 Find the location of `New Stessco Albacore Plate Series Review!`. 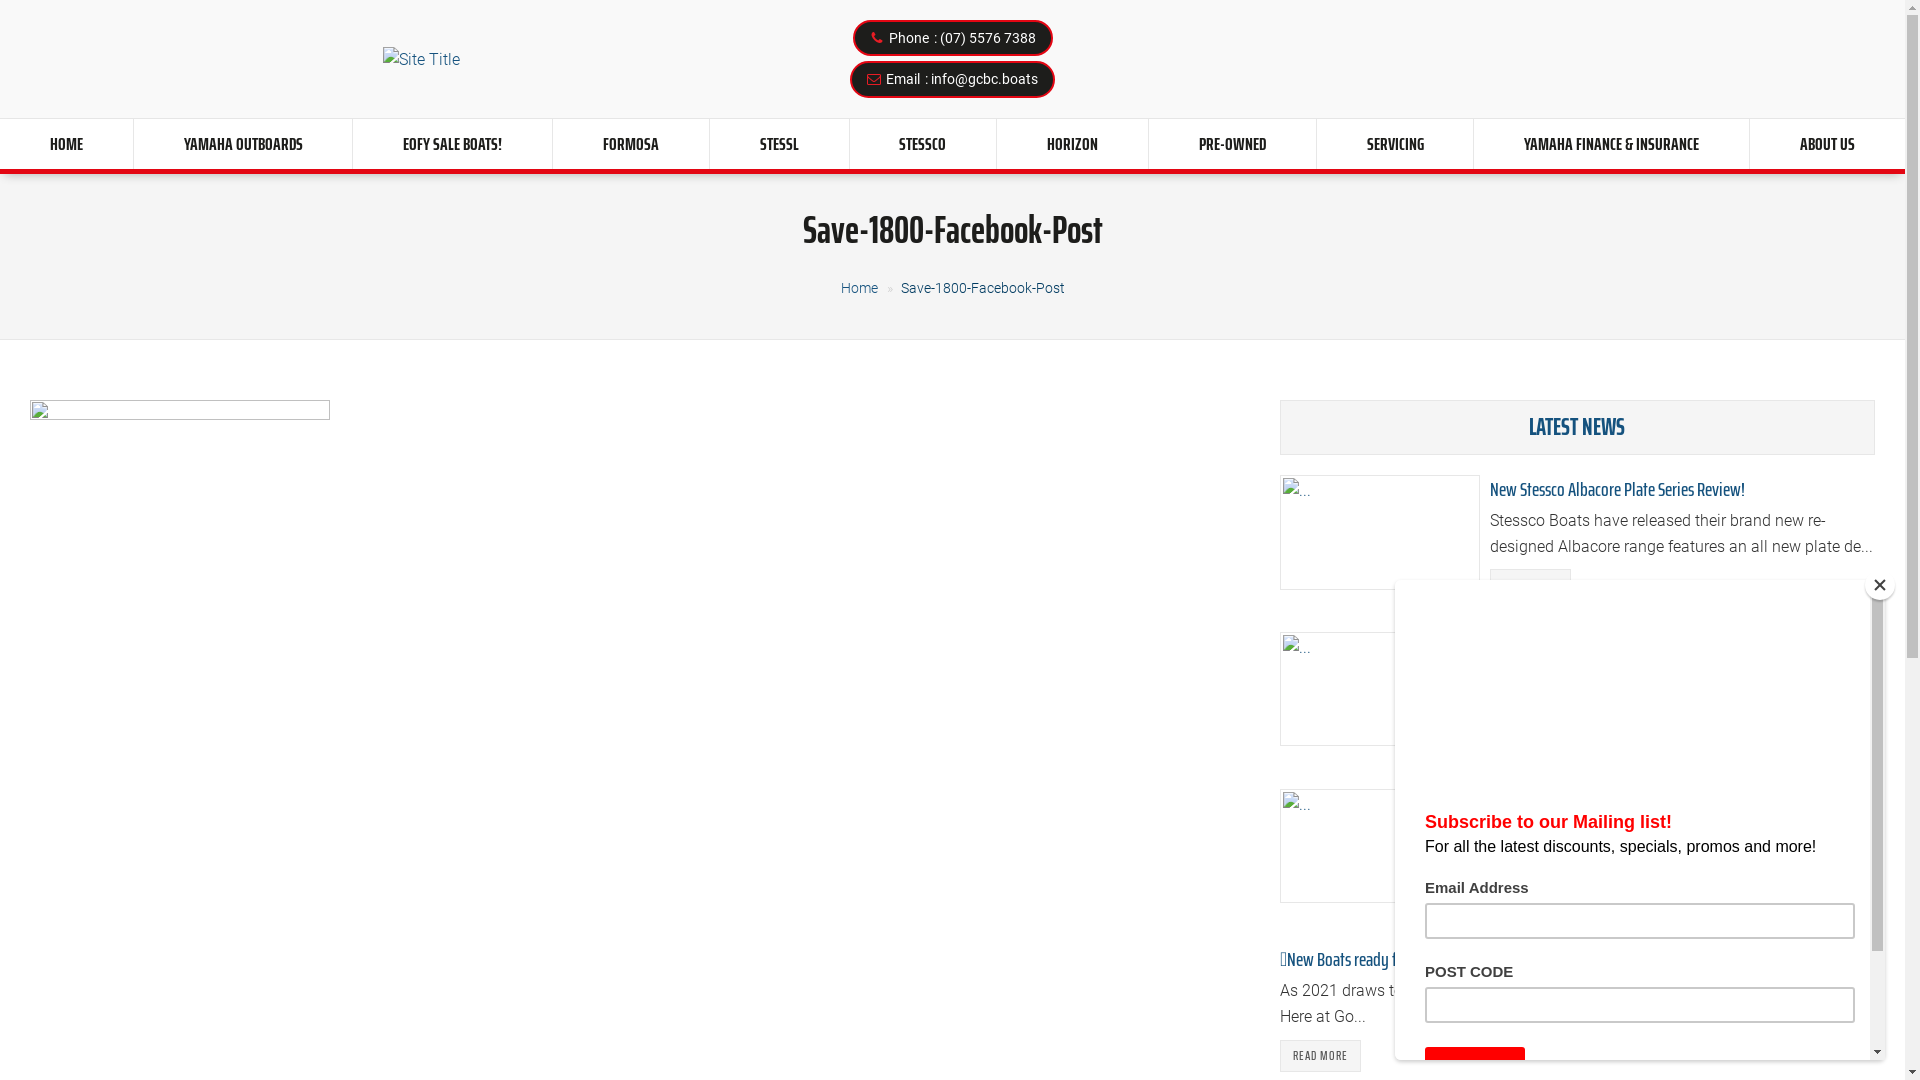

New Stessco Albacore Plate Series Review! is located at coordinates (1618, 489).